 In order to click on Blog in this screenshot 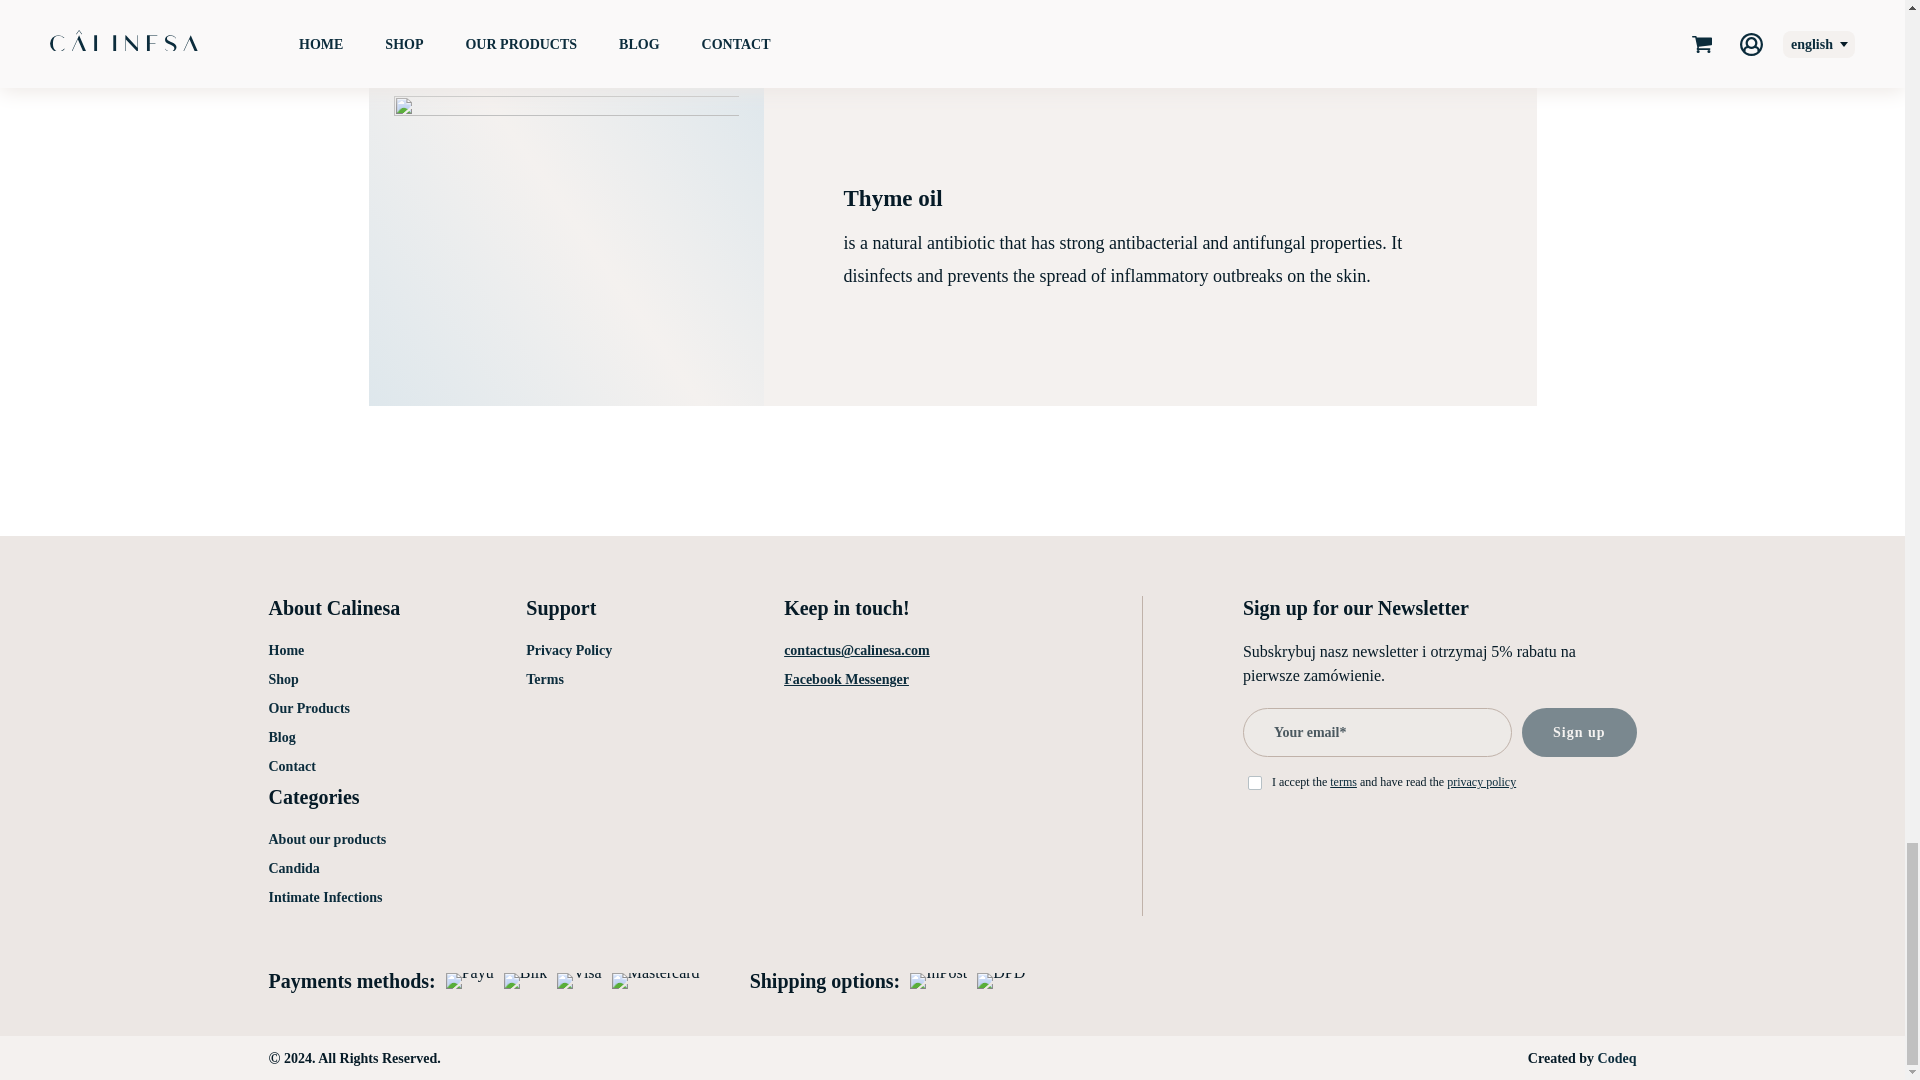, I will do `click(282, 738)`.